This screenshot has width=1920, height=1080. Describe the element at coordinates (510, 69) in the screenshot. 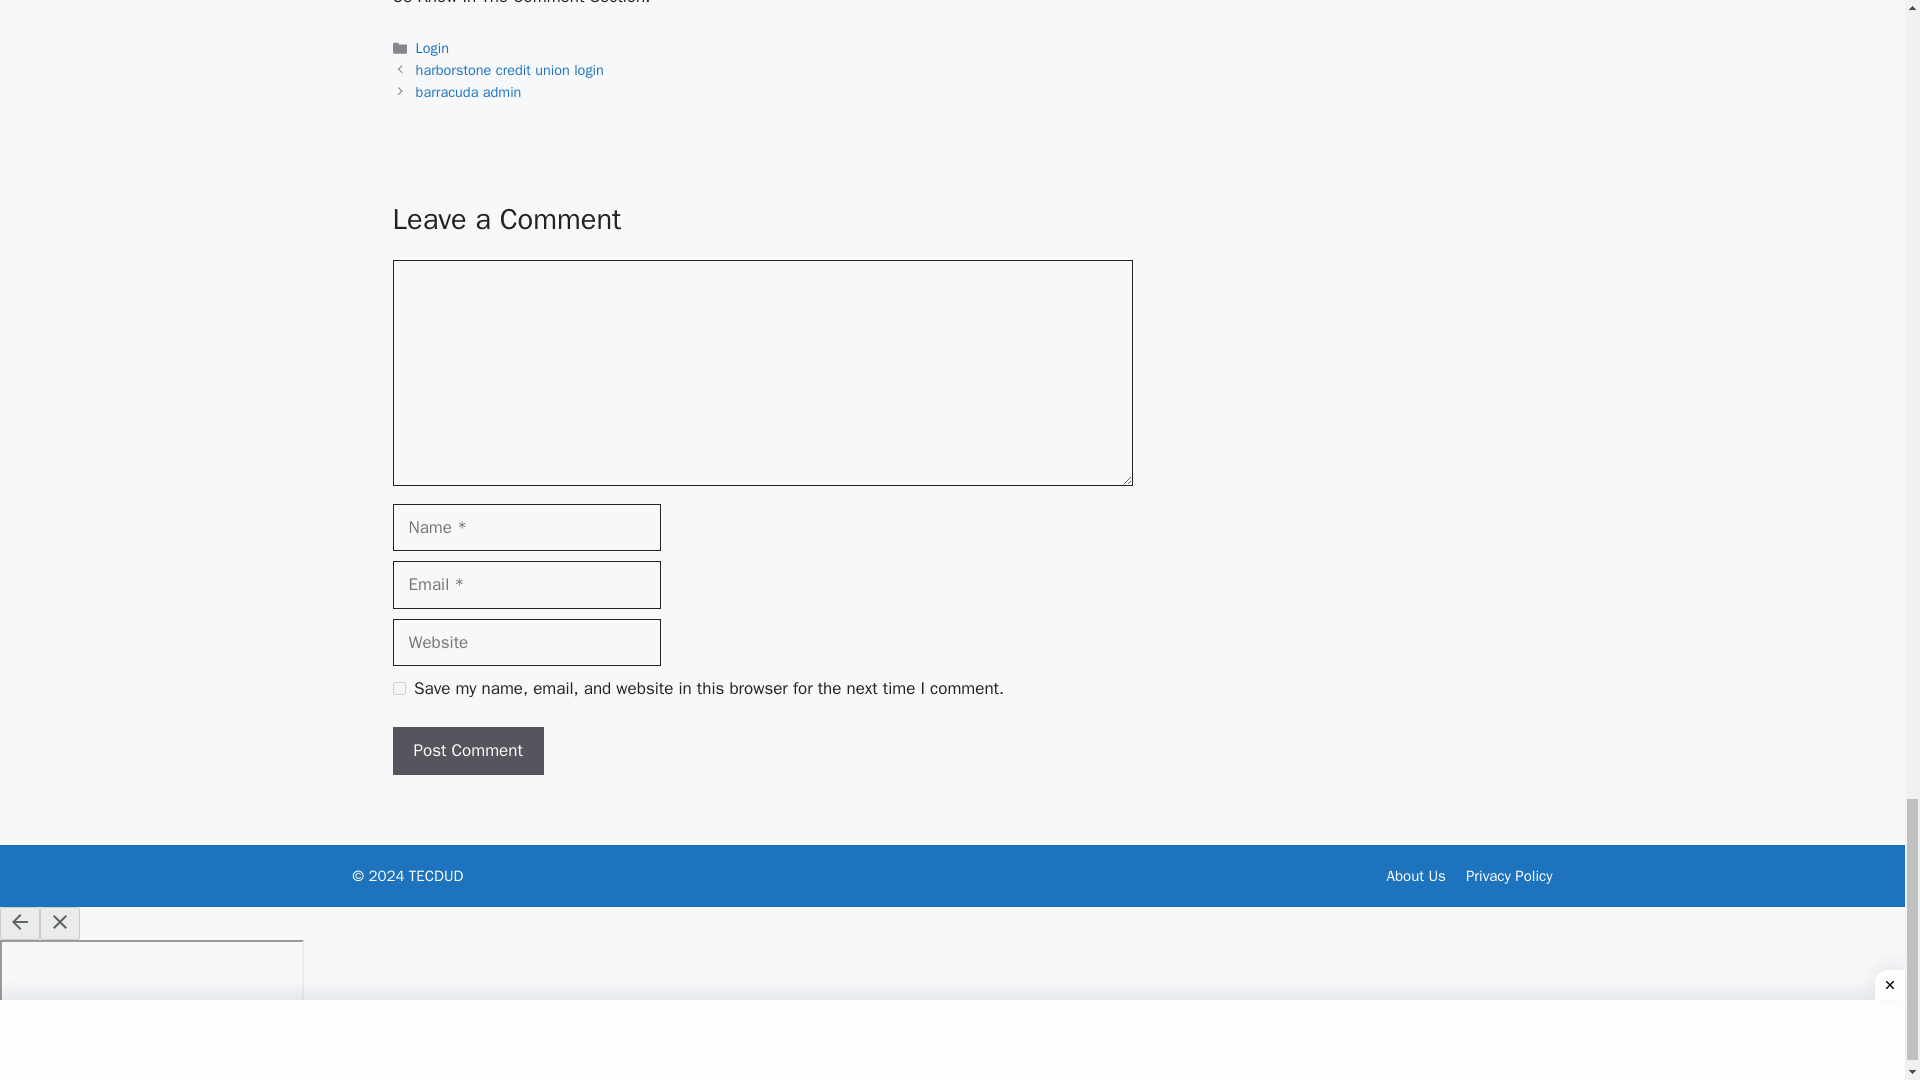

I see `harborstone credit union login` at that location.